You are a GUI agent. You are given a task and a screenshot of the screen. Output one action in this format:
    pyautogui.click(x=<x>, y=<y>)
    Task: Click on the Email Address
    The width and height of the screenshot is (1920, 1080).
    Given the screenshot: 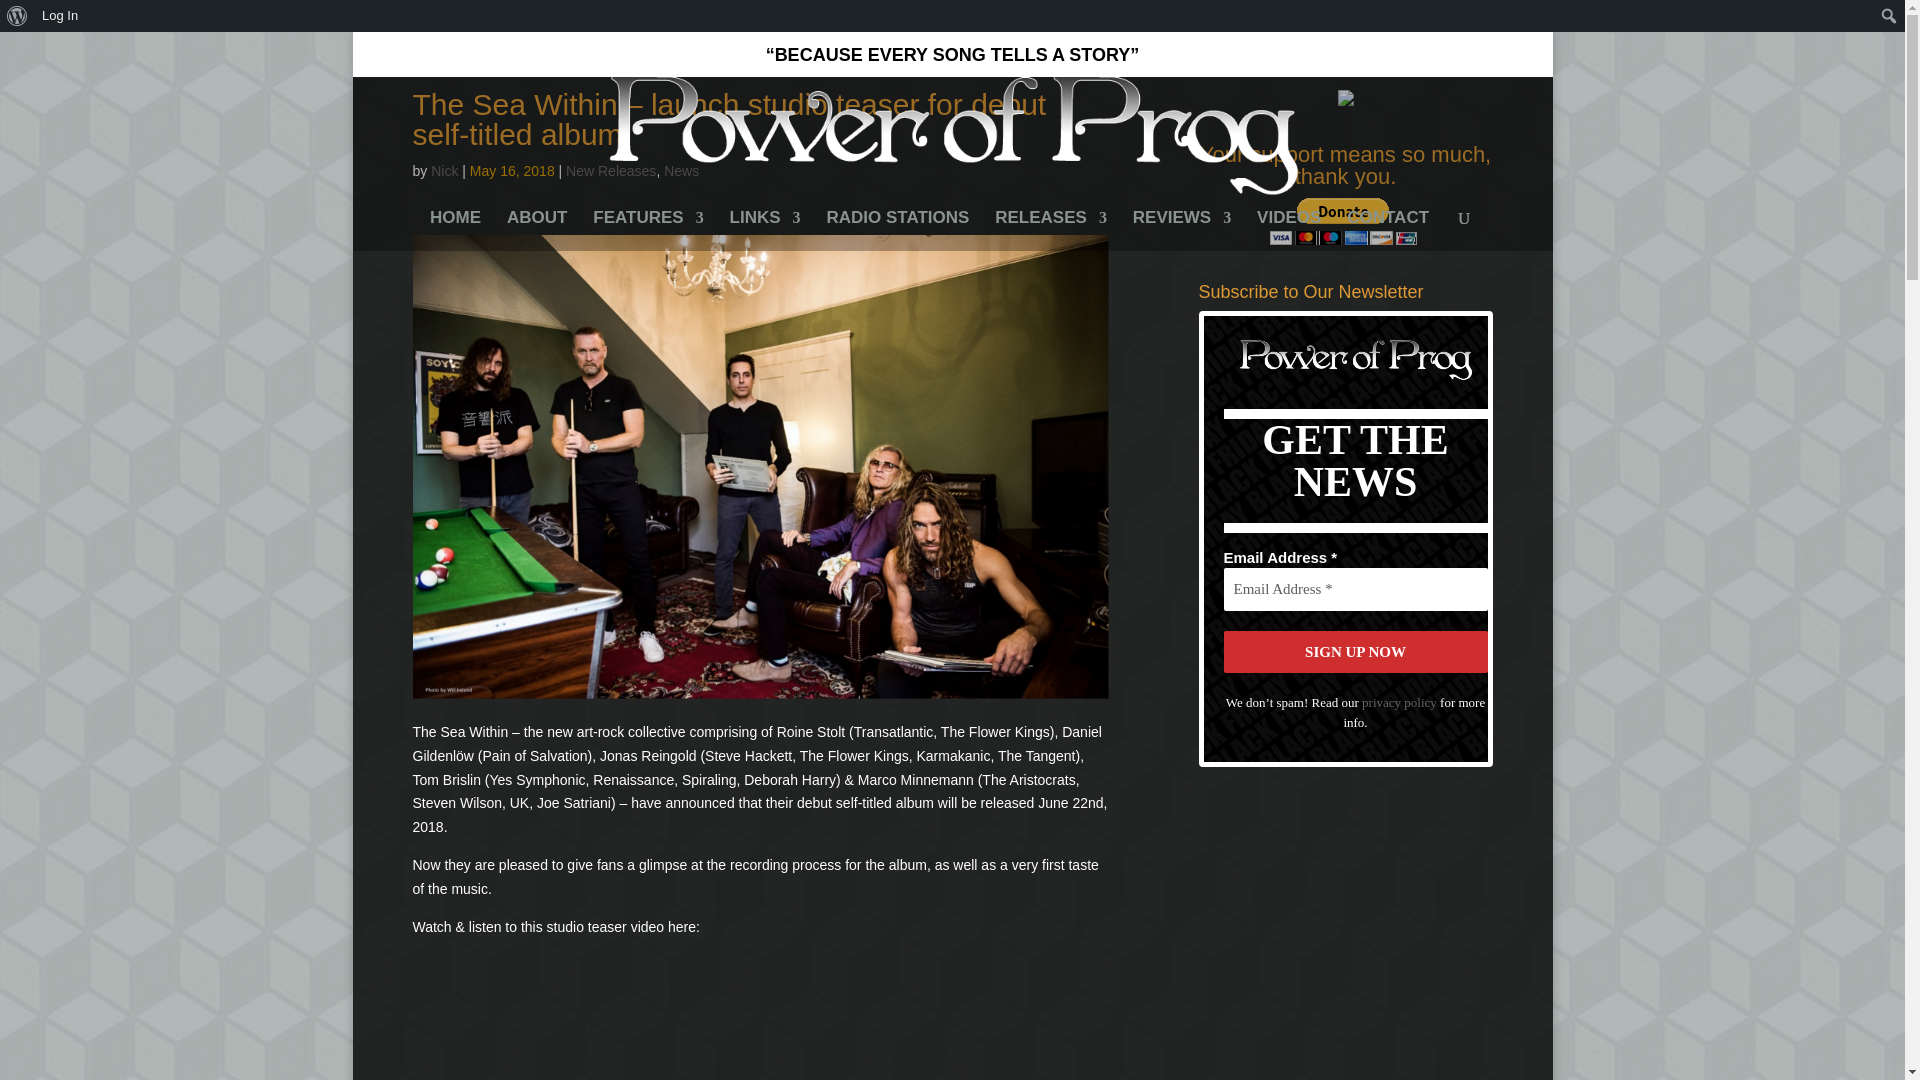 What is the action you would take?
    pyautogui.click(x=1356, y=590)
    